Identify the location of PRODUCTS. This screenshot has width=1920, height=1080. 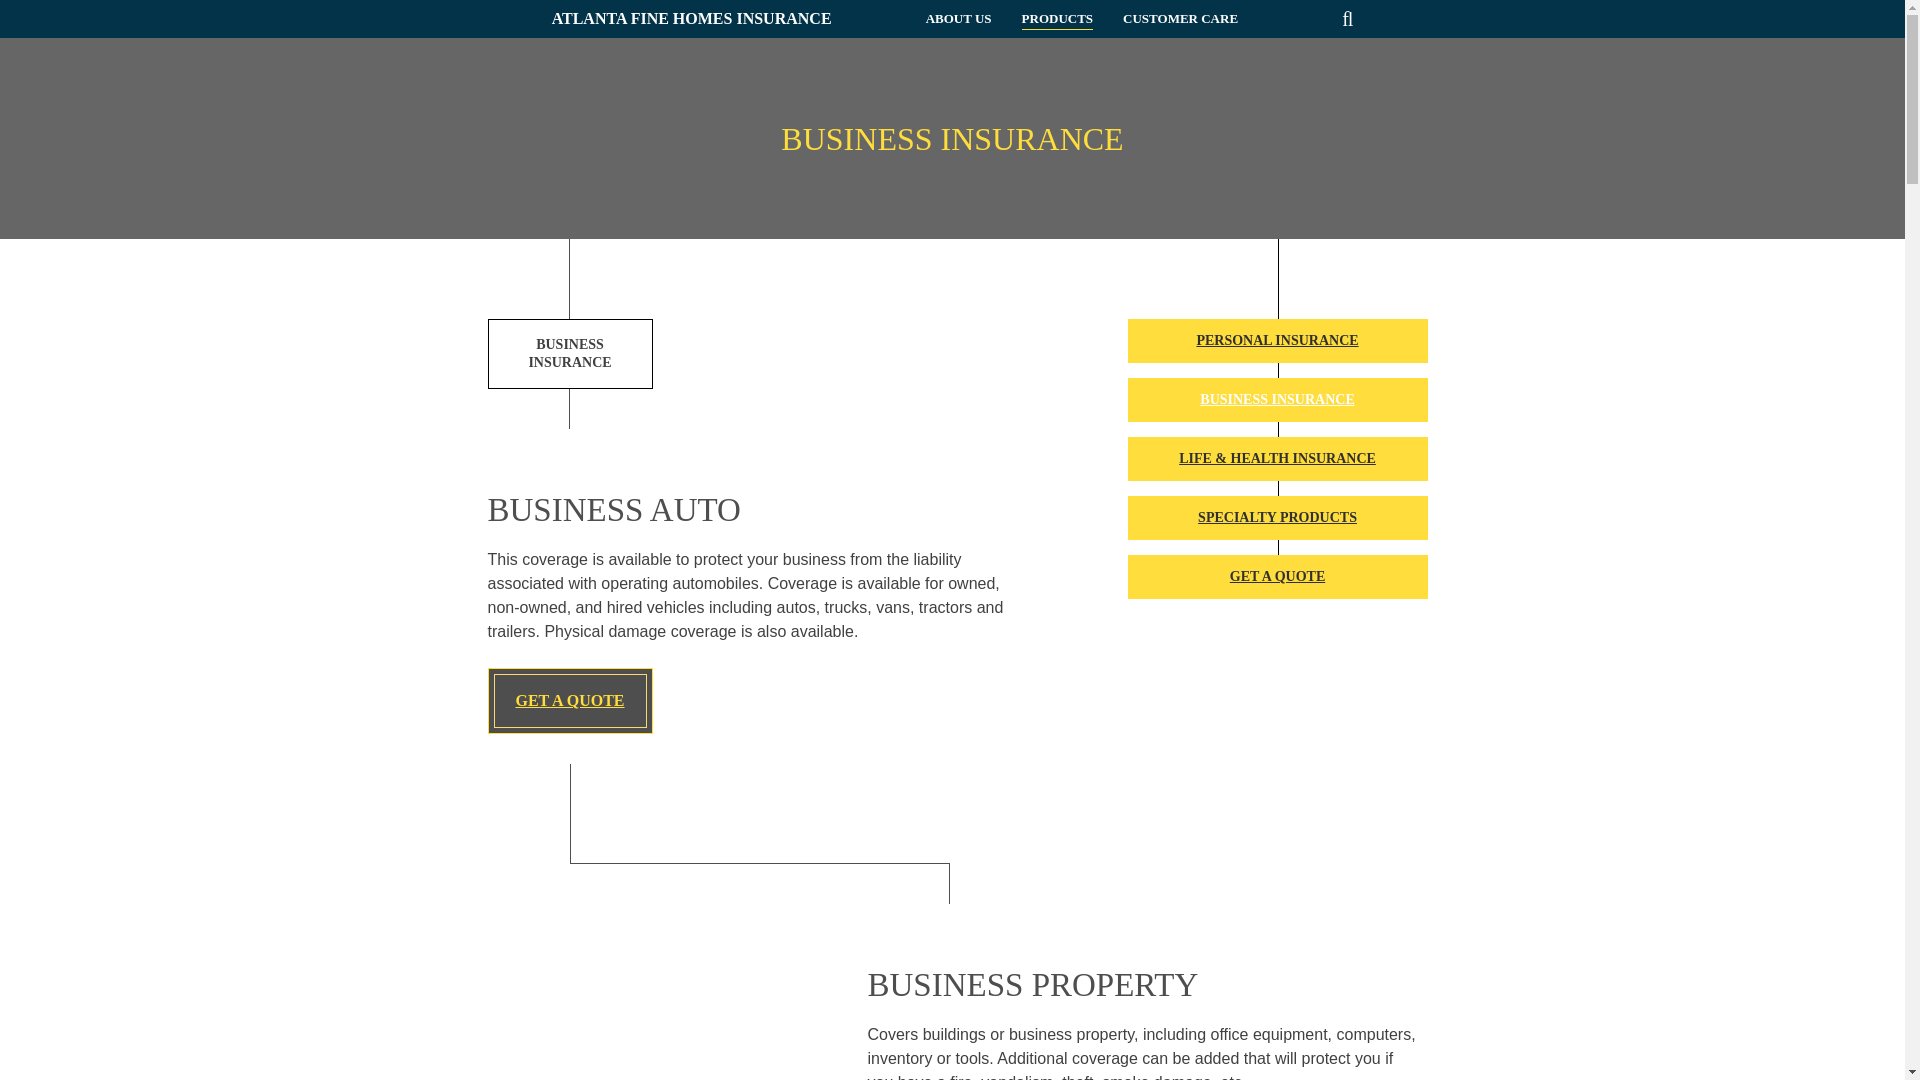
(1058, 19).